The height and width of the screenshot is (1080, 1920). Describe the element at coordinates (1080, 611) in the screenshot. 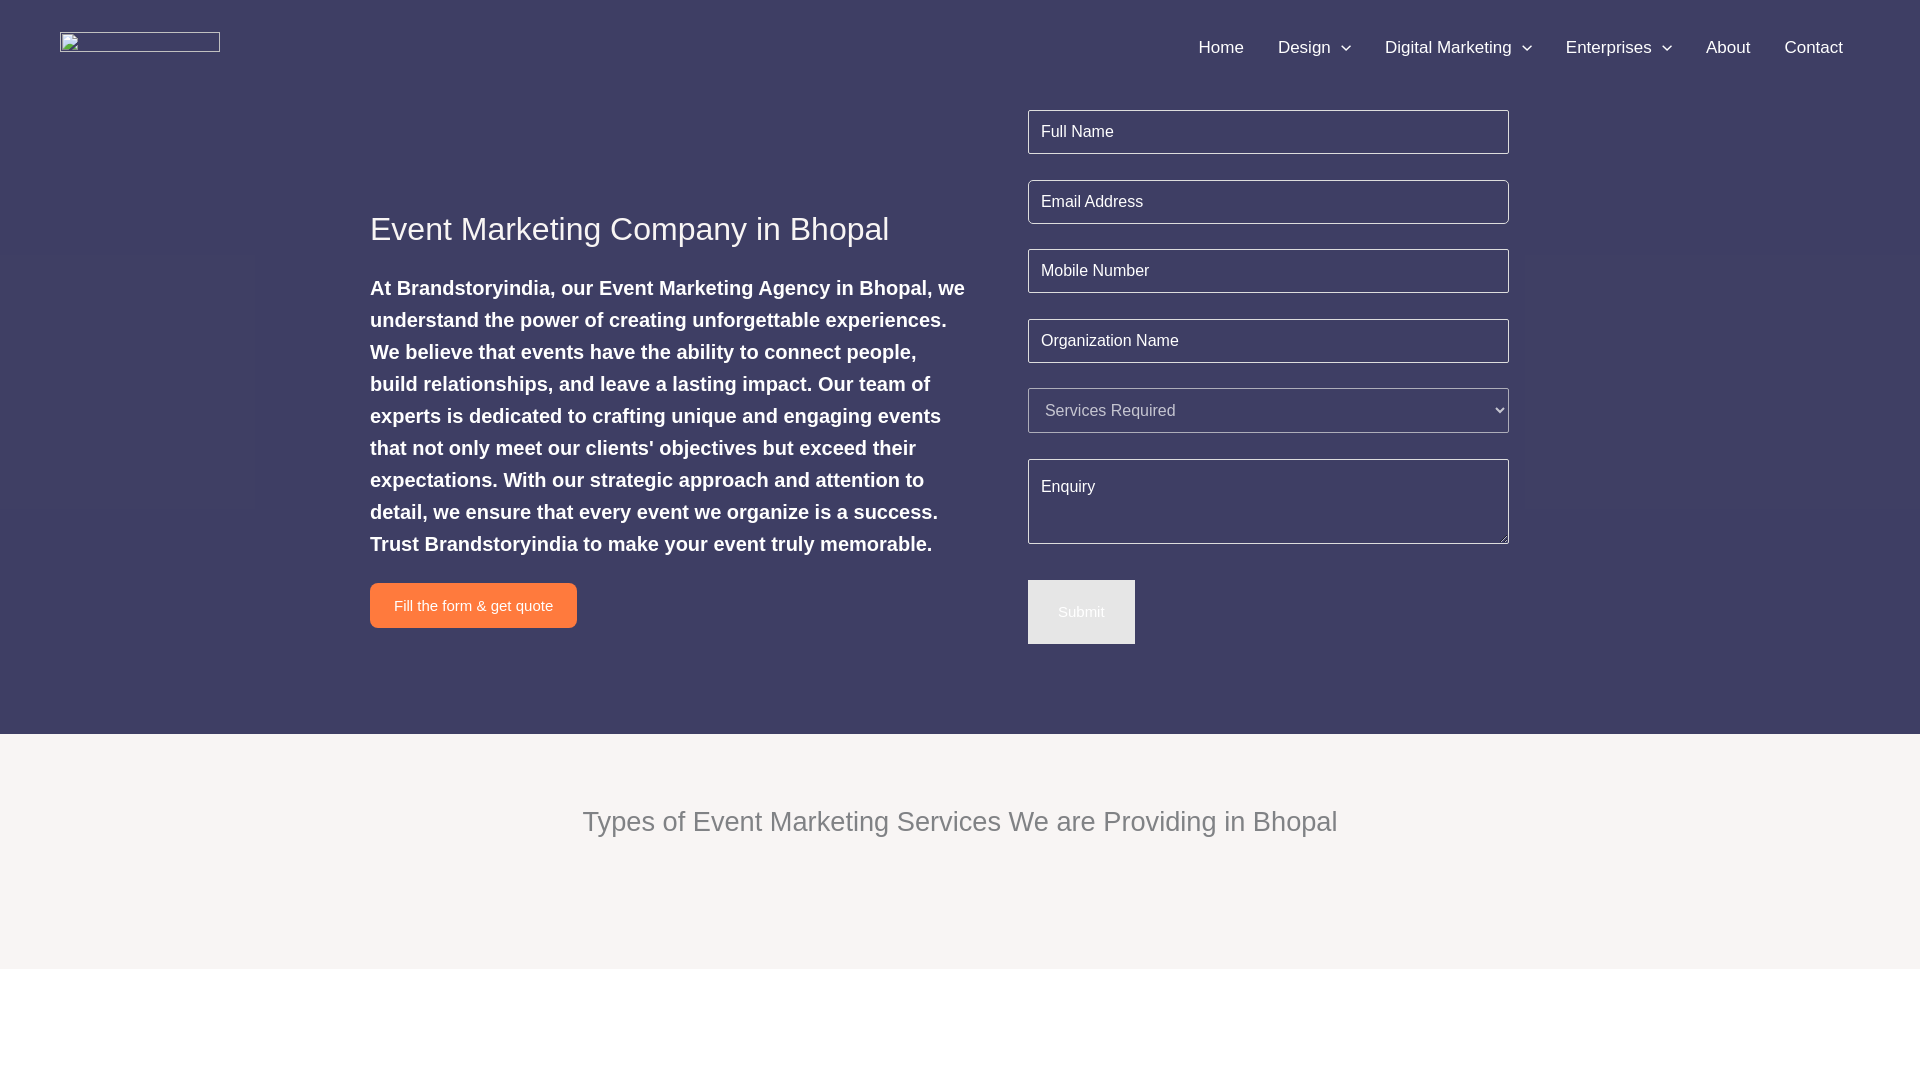

I see `Submit` at that location.